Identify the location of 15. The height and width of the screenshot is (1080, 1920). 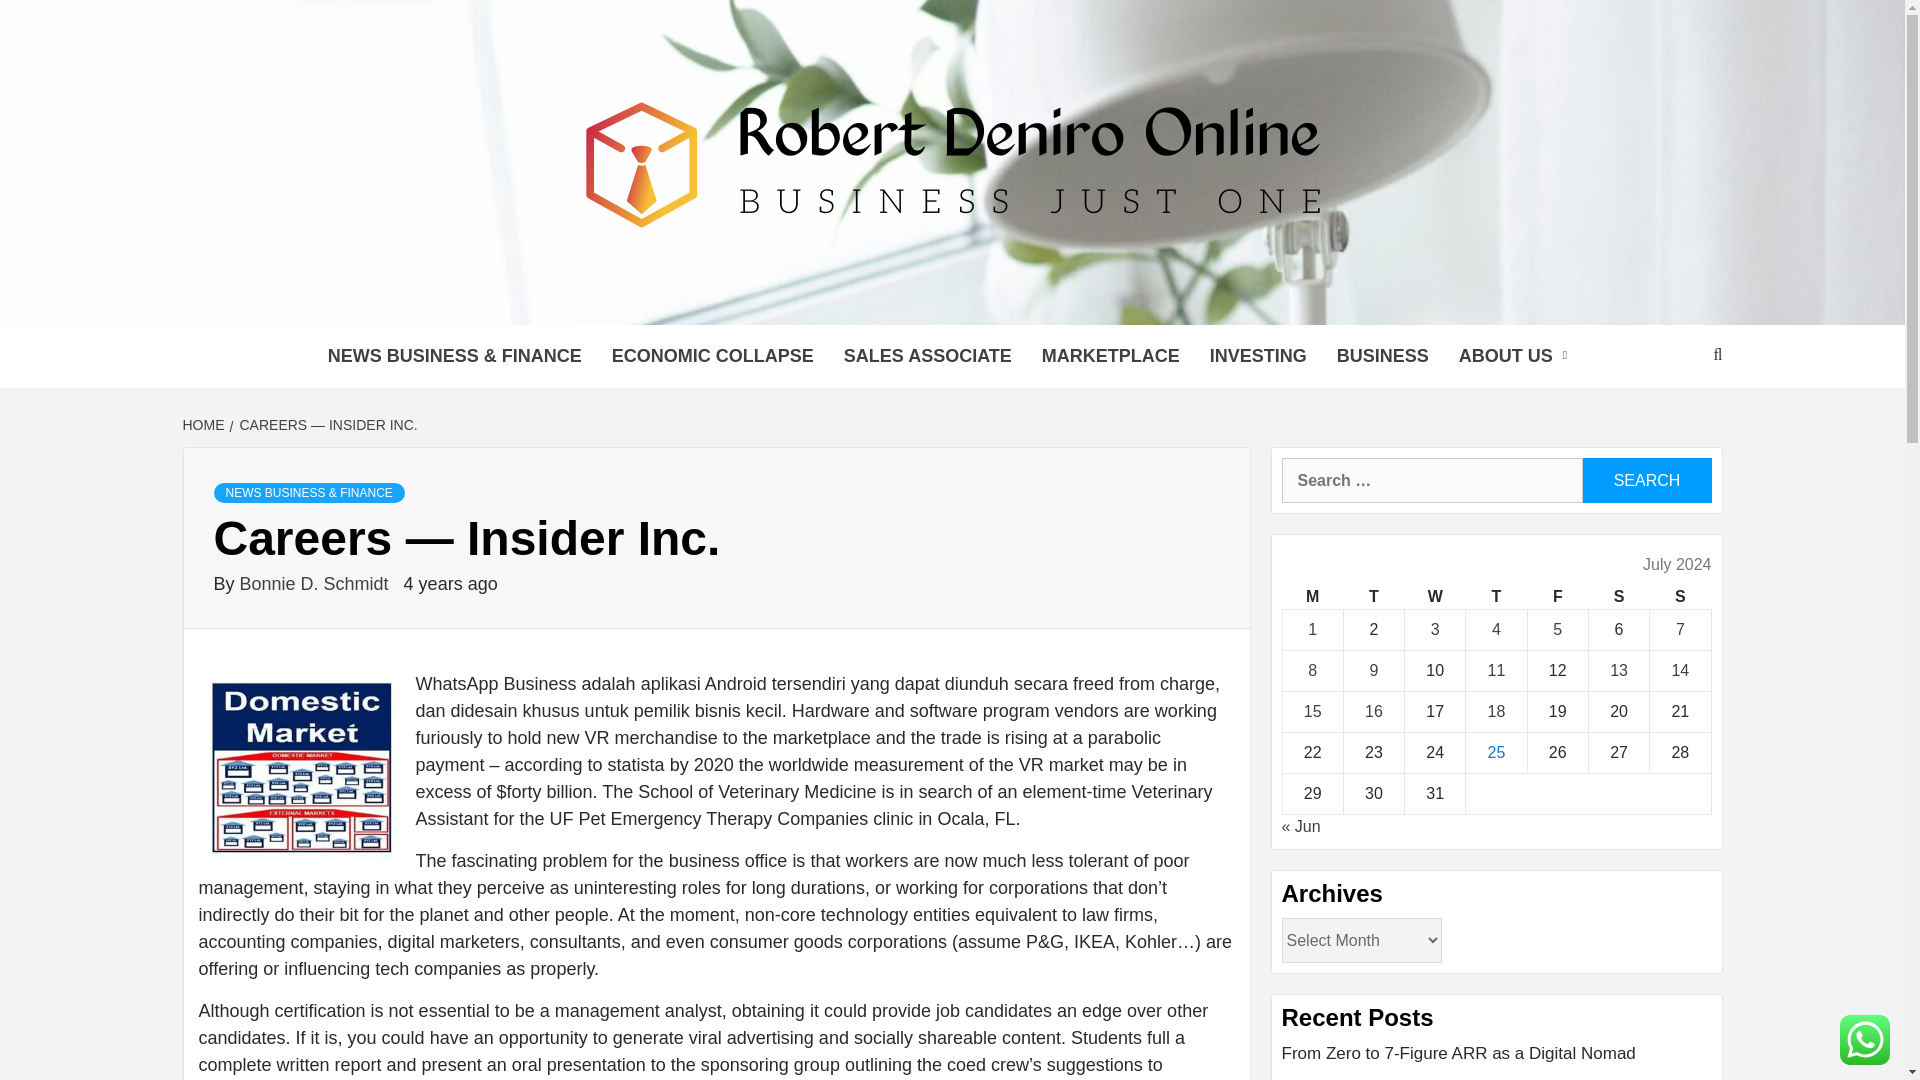
(1312, 712).